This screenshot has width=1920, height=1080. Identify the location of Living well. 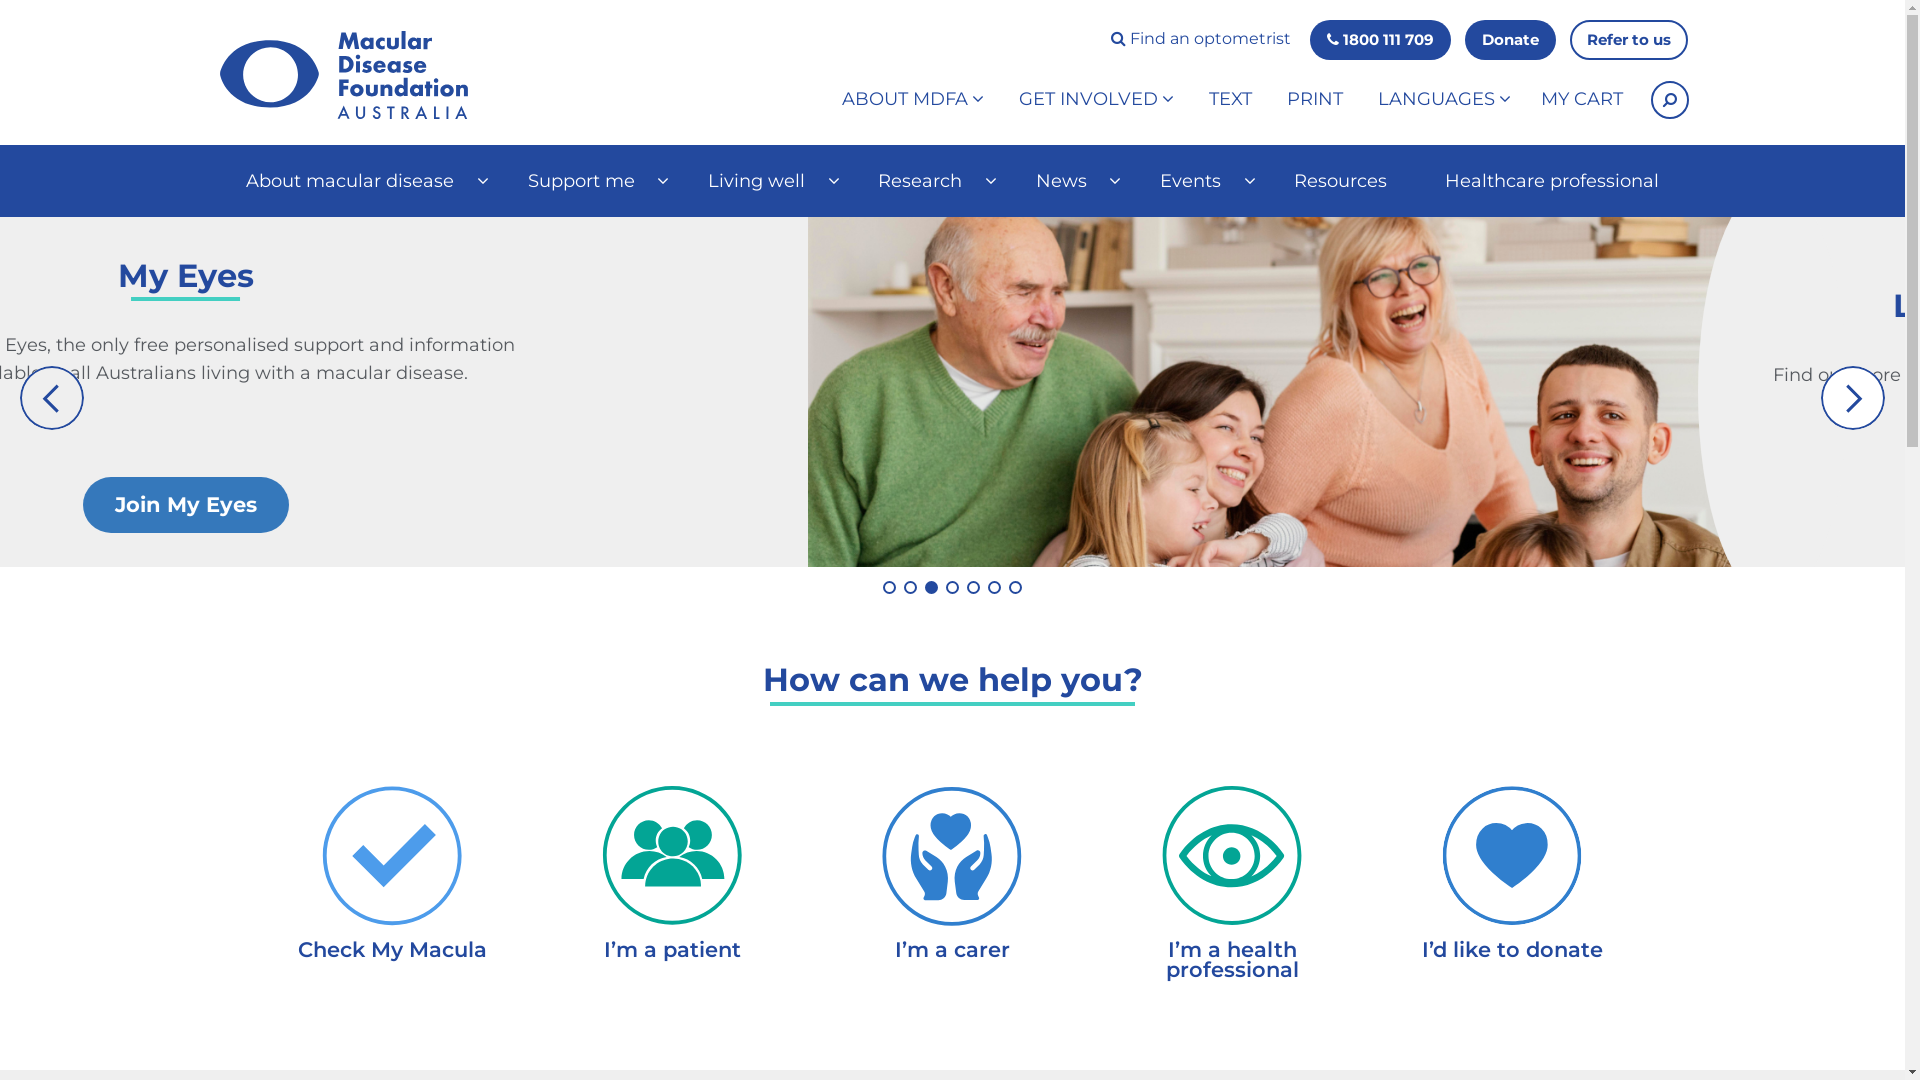
(764, 181).